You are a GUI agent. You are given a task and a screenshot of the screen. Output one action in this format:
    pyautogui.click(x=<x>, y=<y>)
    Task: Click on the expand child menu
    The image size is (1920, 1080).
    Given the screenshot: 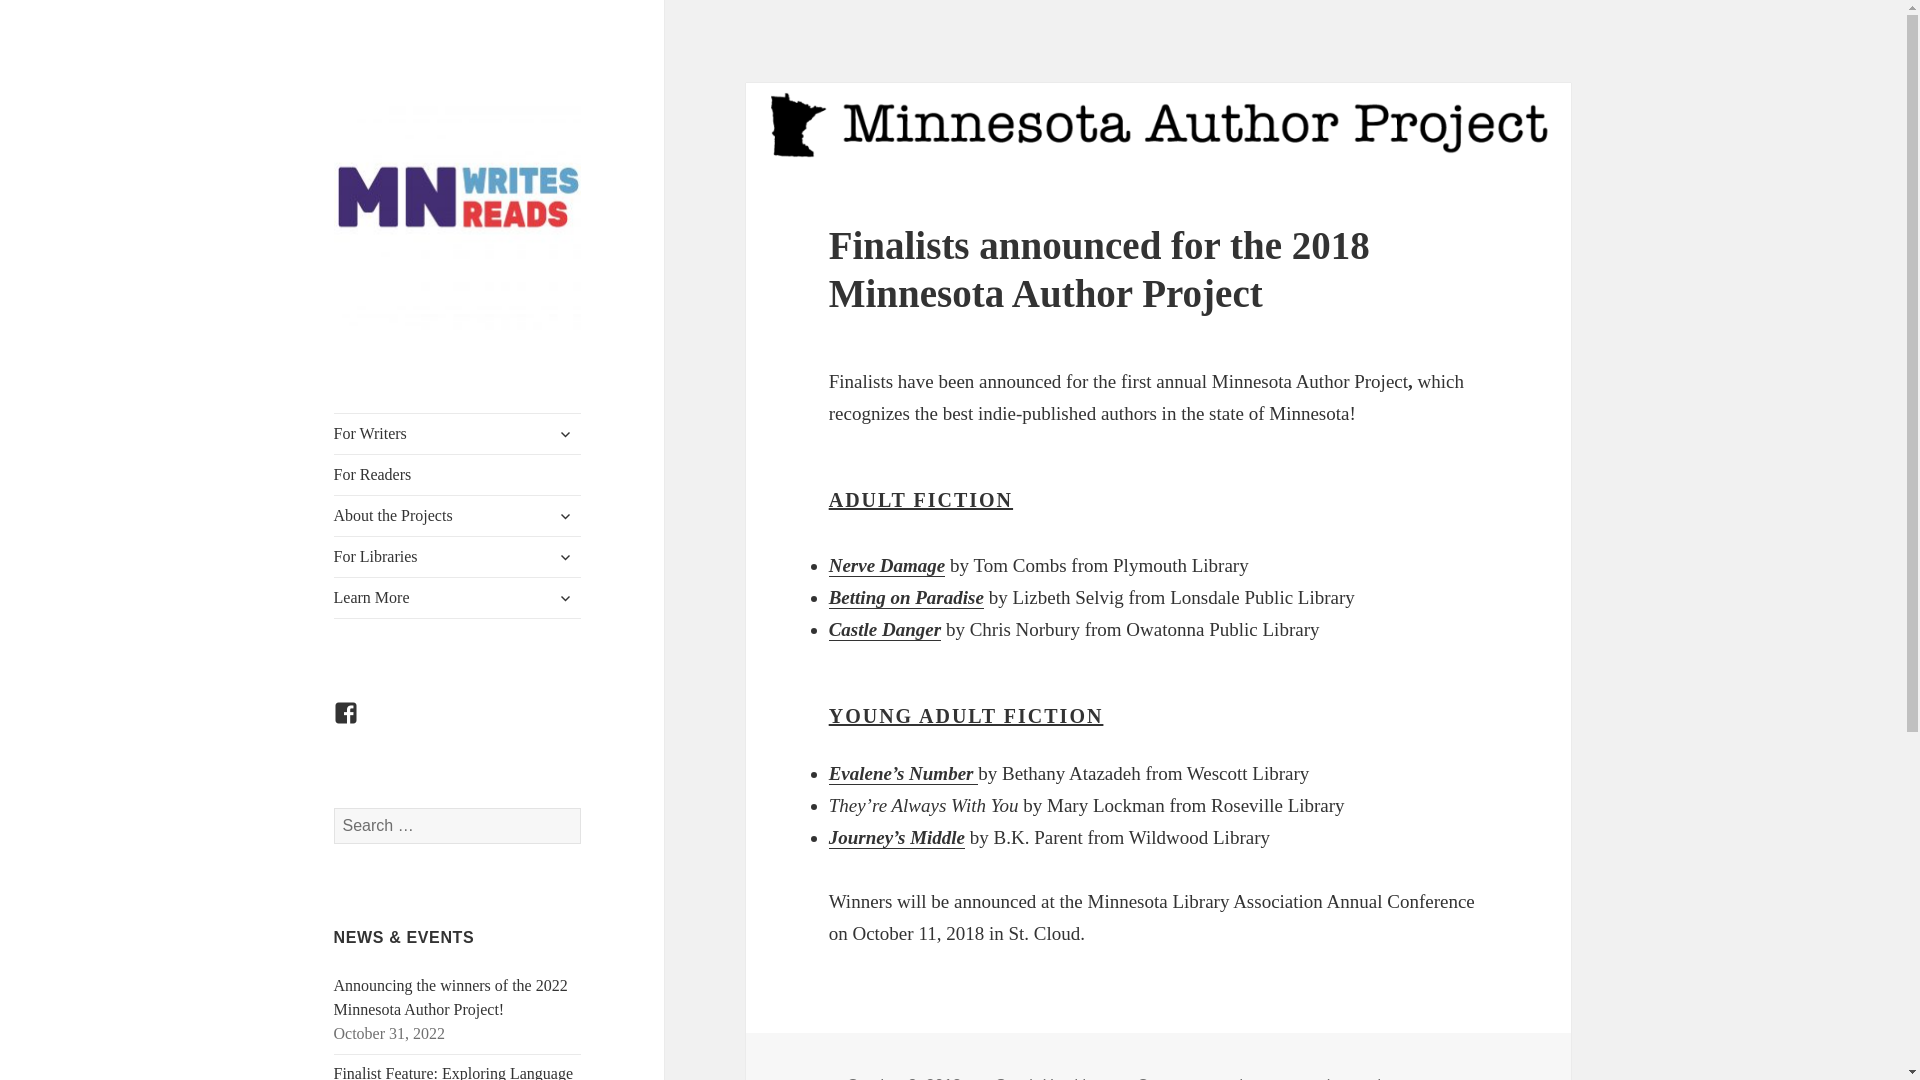 What is the action you would take?
    pyautogui.click(x=565, y=434)
    